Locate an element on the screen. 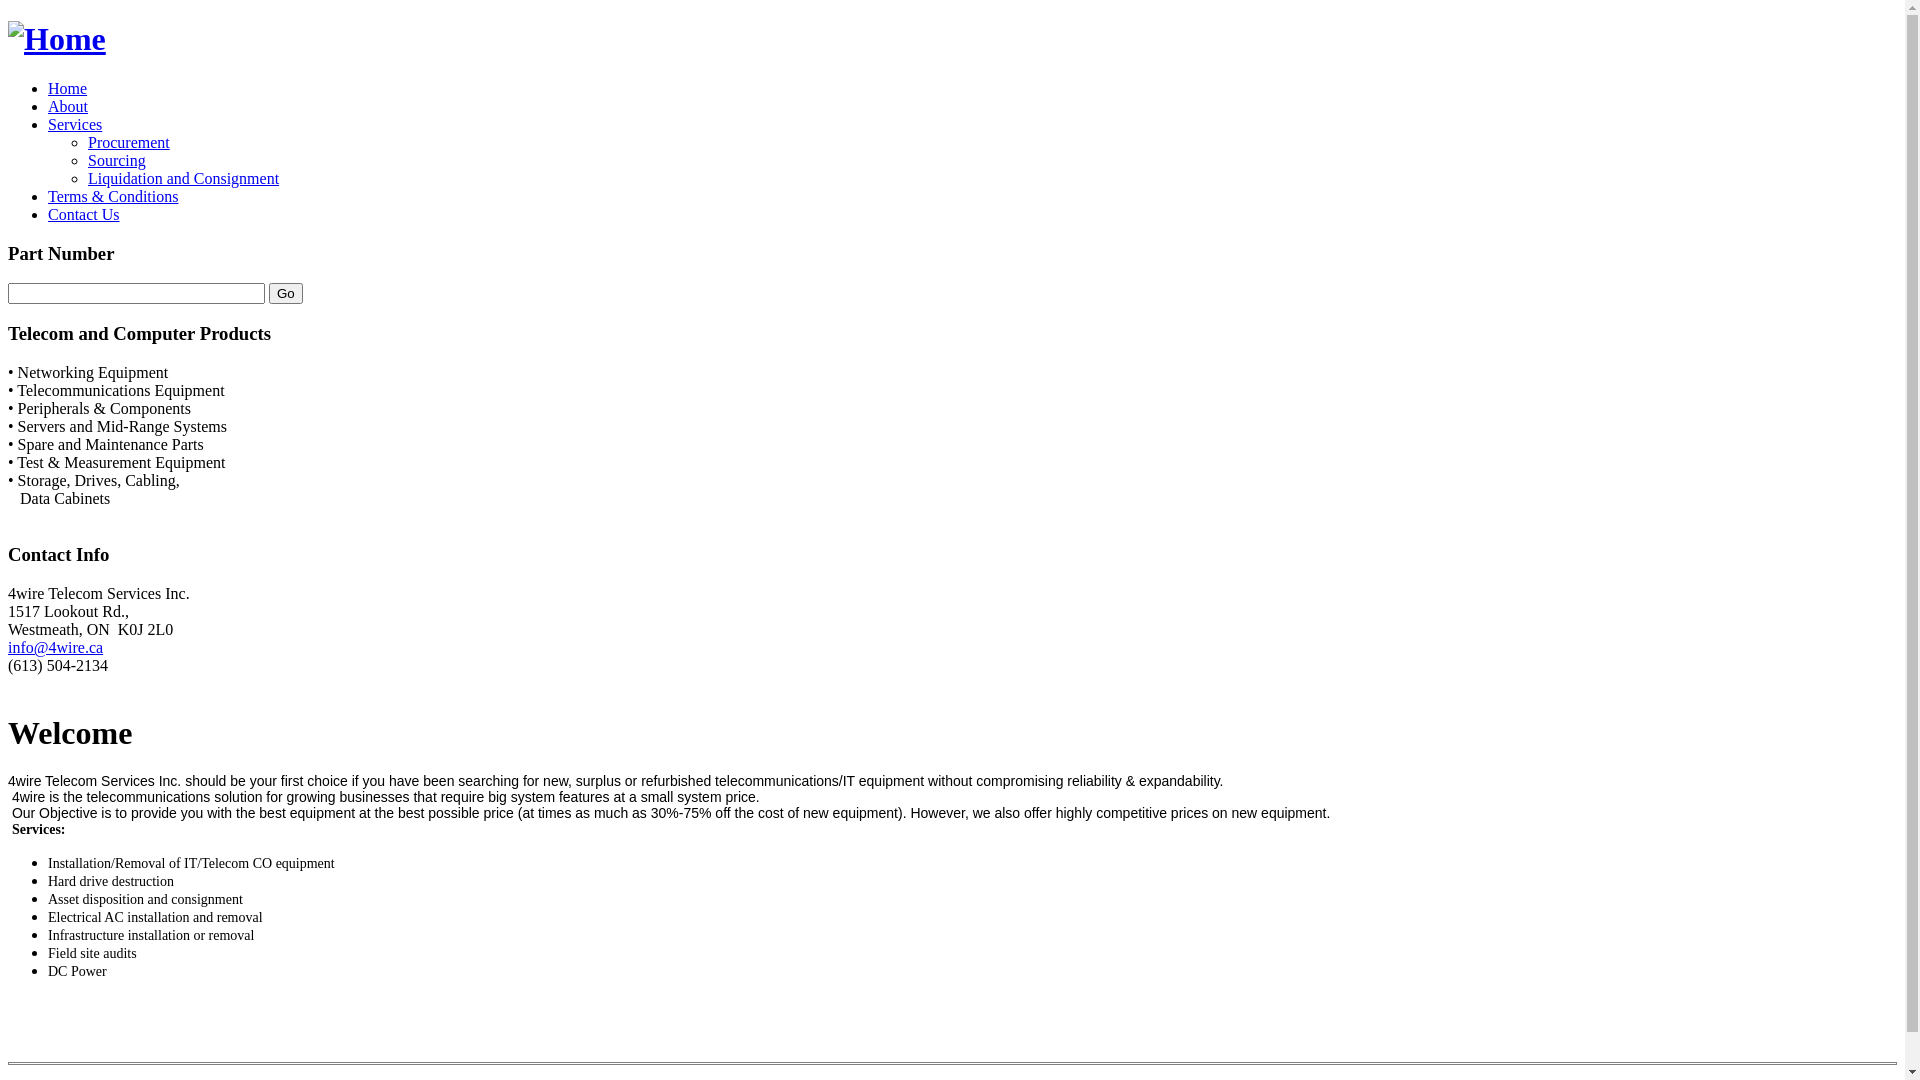  Home is located at coordinates (57, 39).